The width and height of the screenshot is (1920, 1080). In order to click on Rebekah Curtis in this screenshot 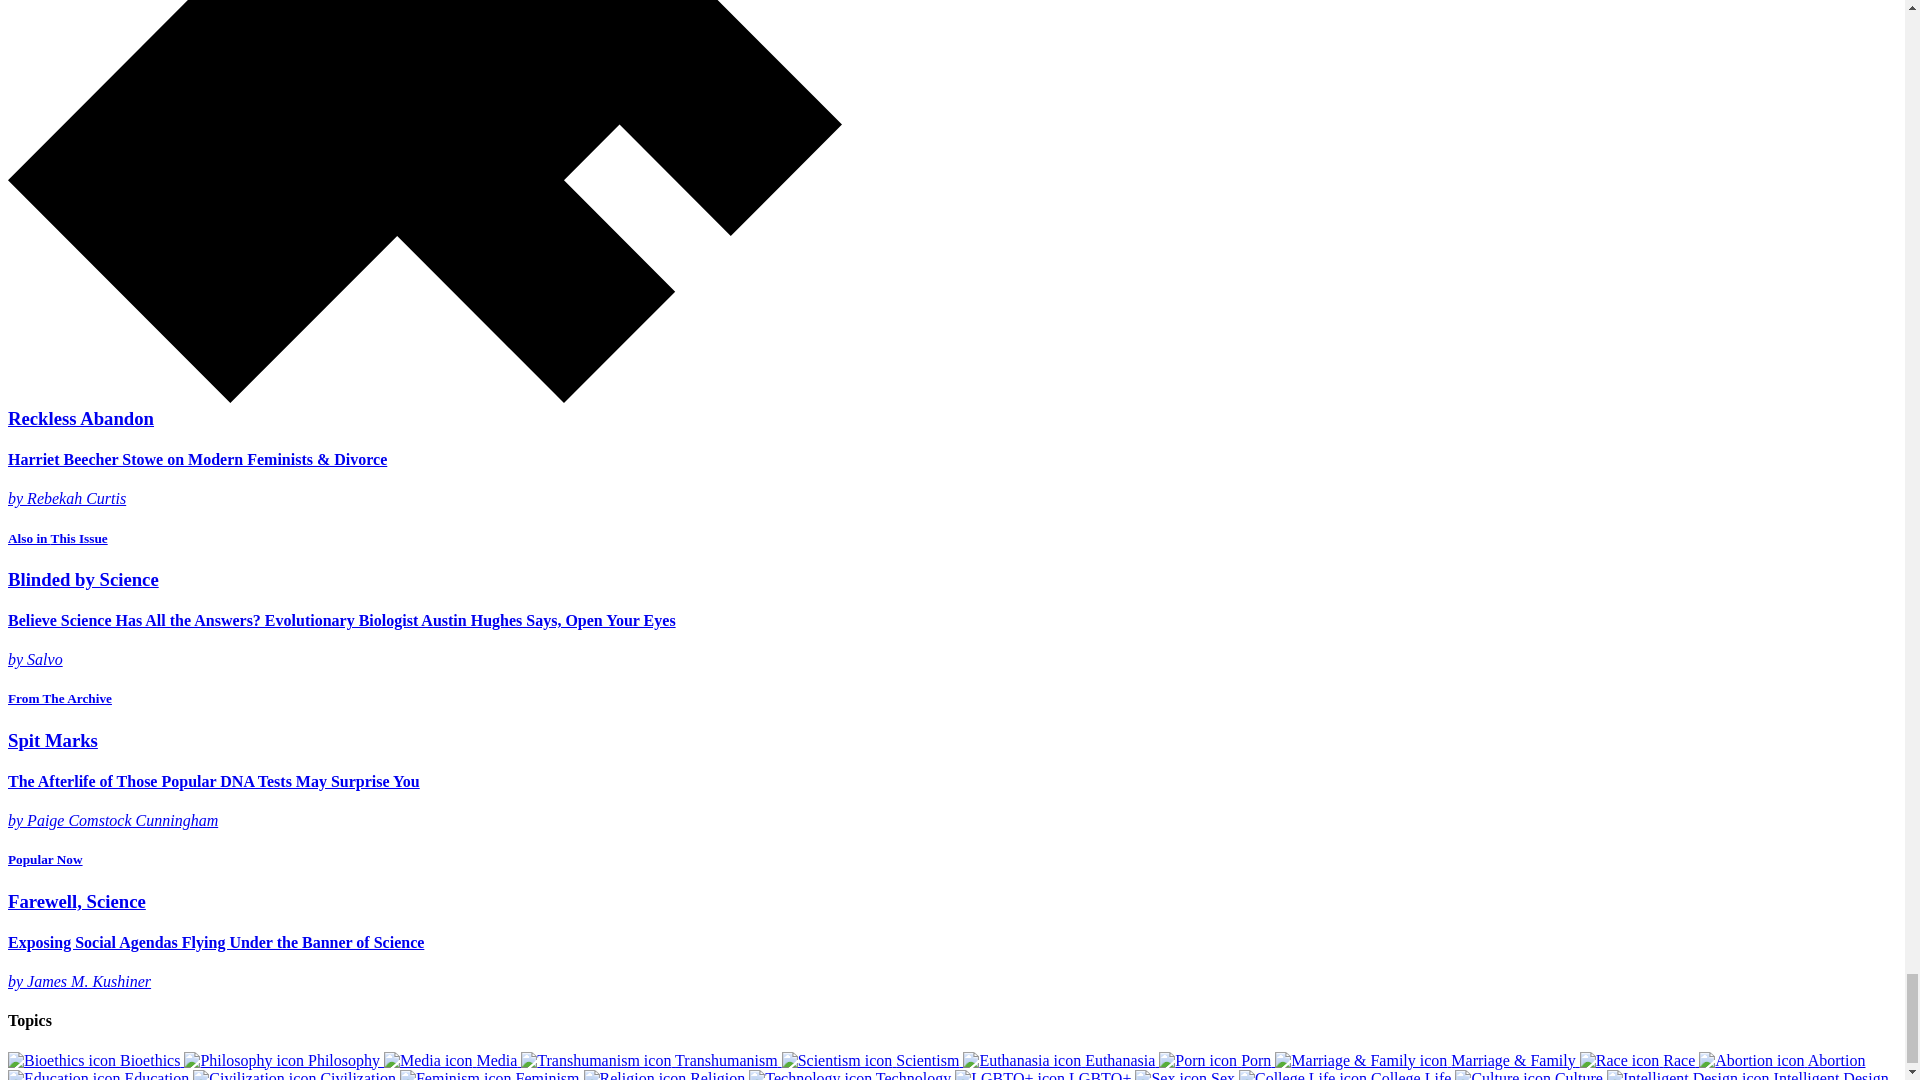, I will do `click(76, 498)`.